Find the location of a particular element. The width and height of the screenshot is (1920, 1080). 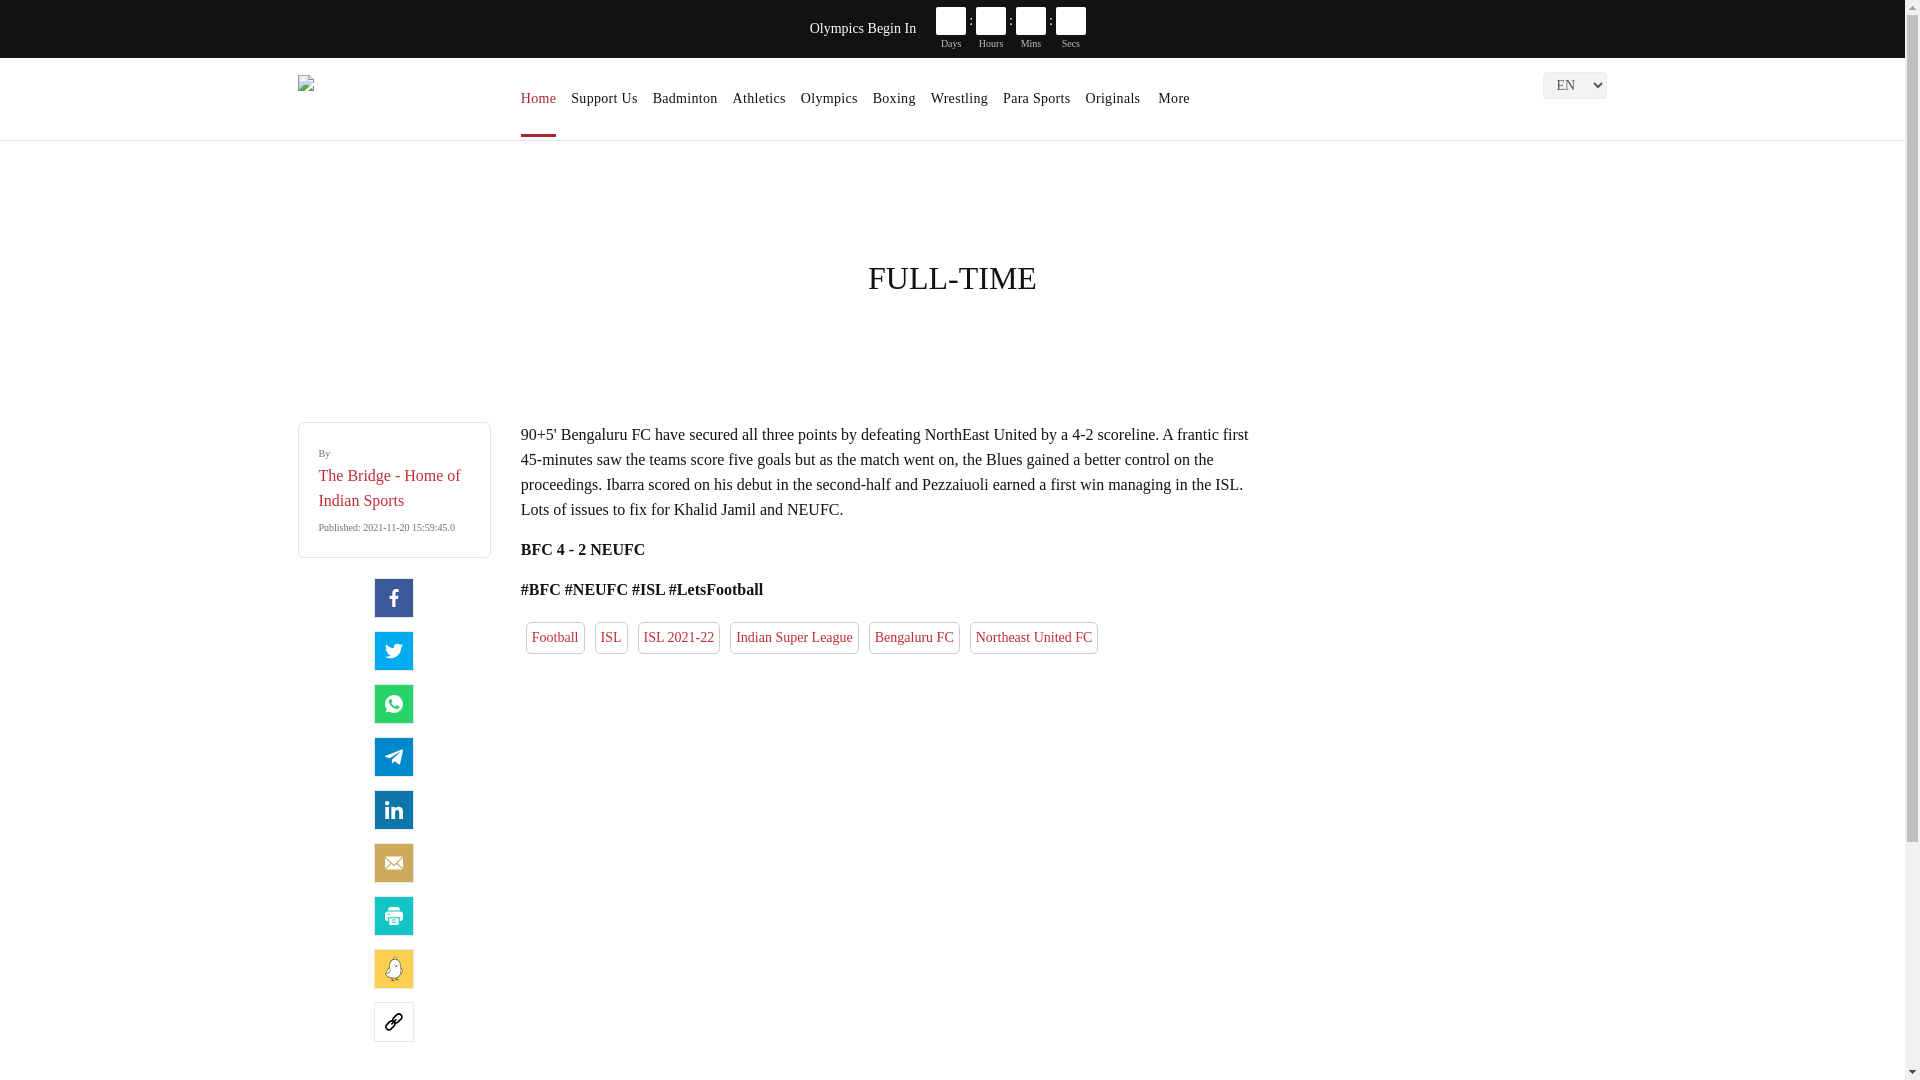

Athletics is located at coordinates (759, 106).